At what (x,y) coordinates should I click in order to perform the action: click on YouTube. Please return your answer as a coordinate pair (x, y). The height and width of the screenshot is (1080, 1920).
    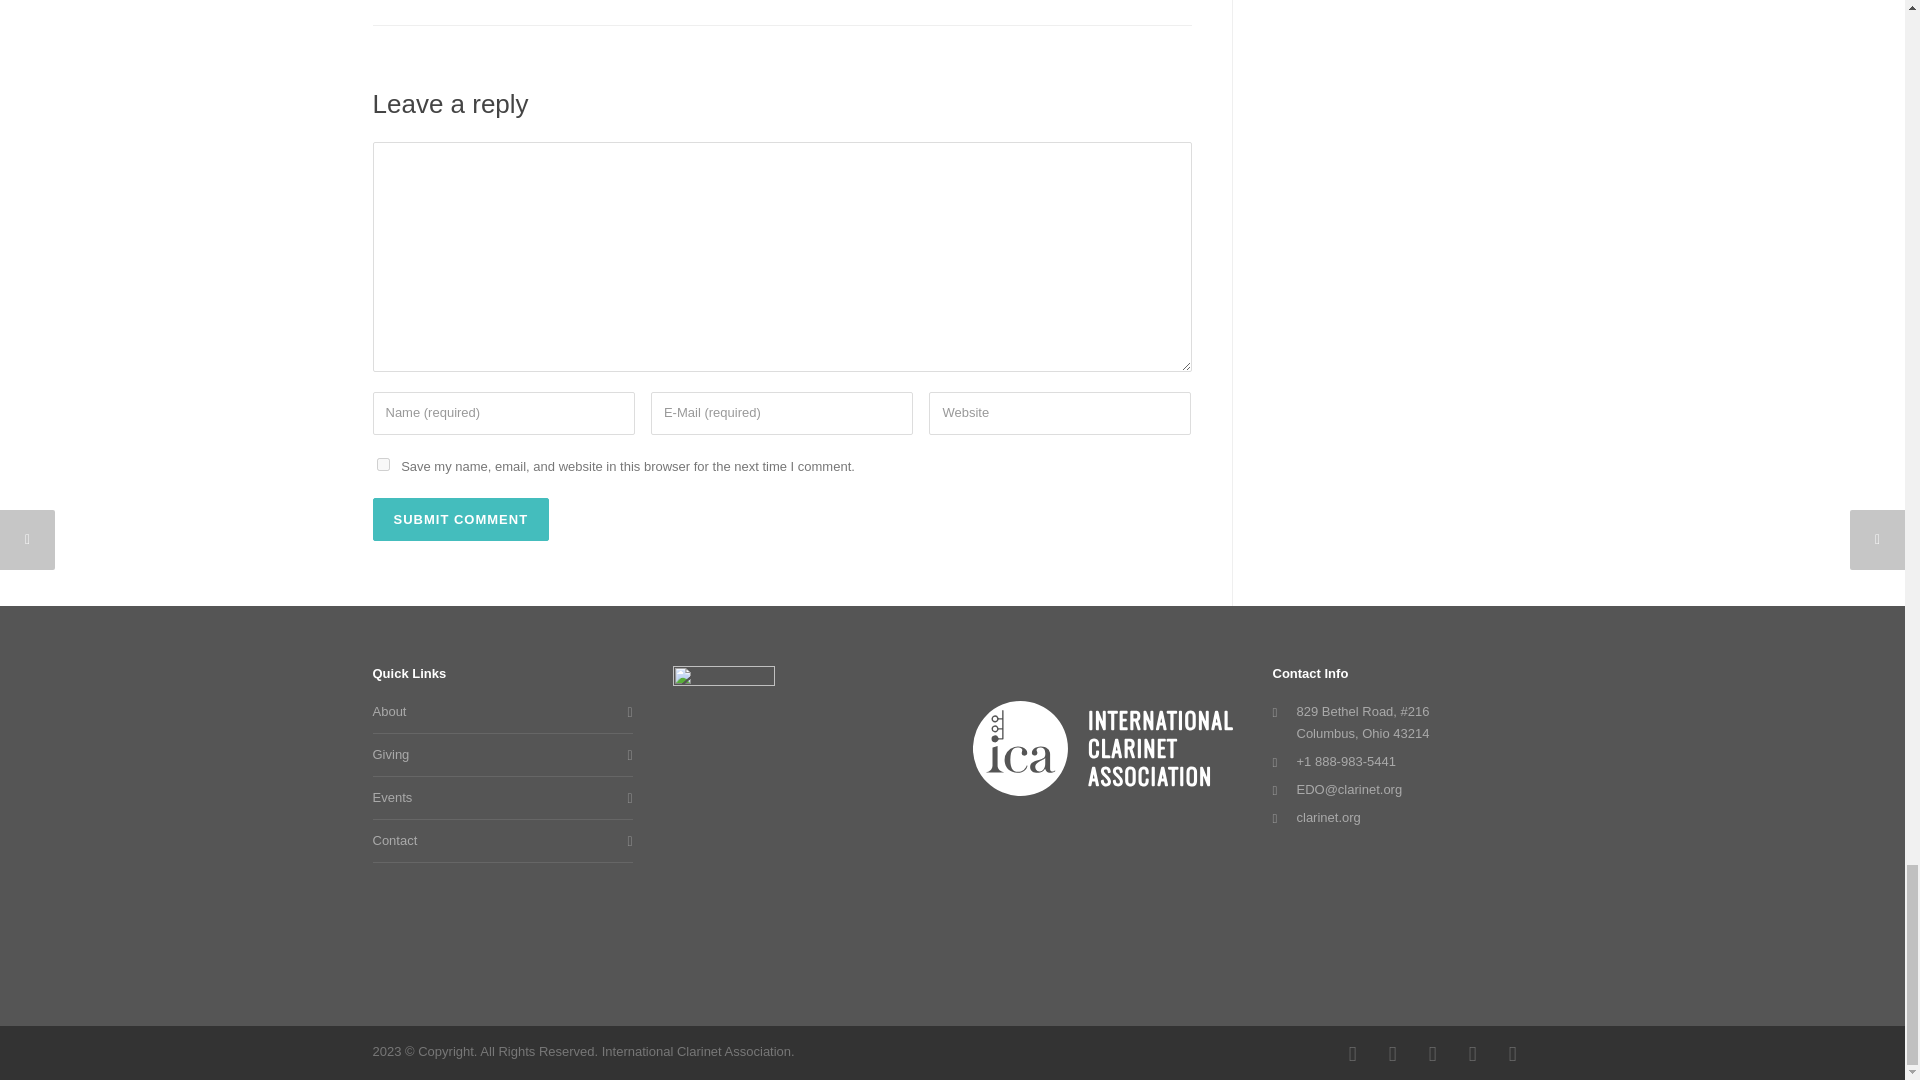
    Looking at the image, I should click on (1431, 1053).